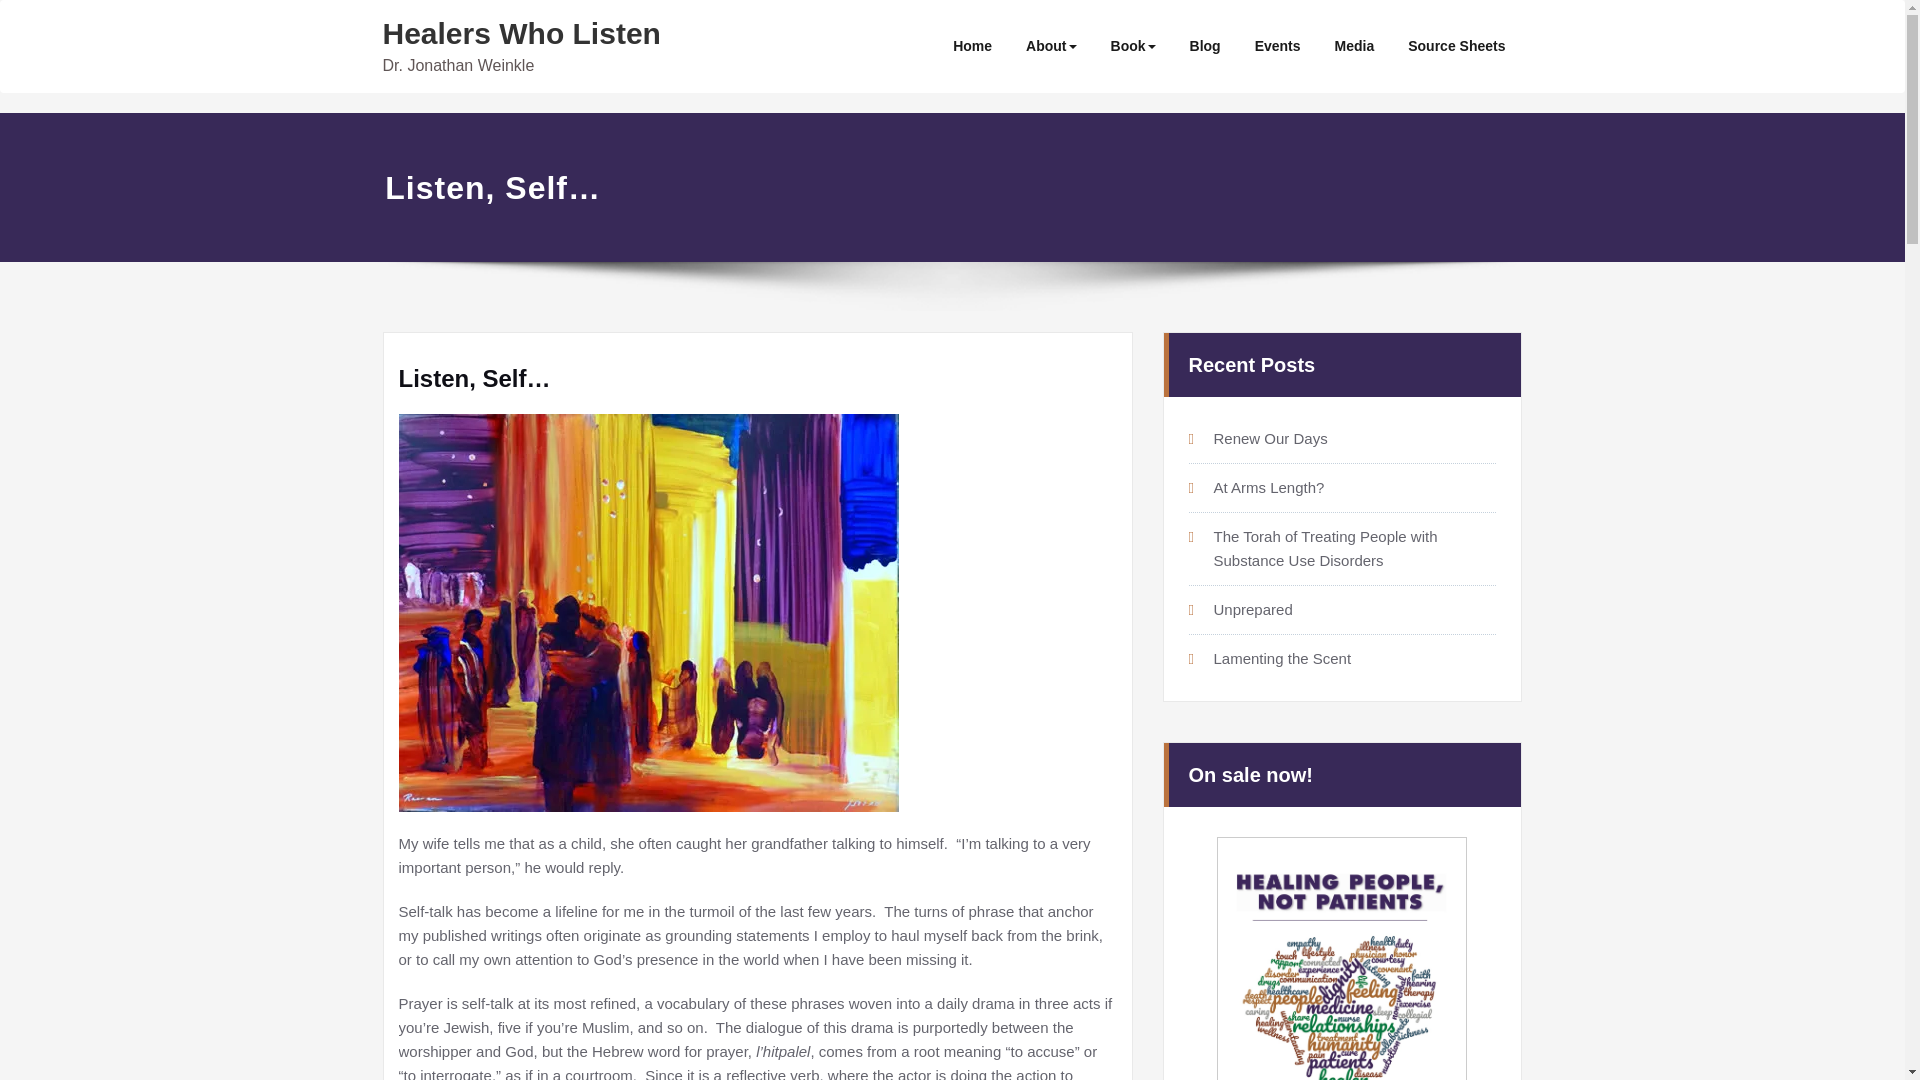 This screenshot has width=1920, height=1080. I want to click on Events, so click(1278, 46).